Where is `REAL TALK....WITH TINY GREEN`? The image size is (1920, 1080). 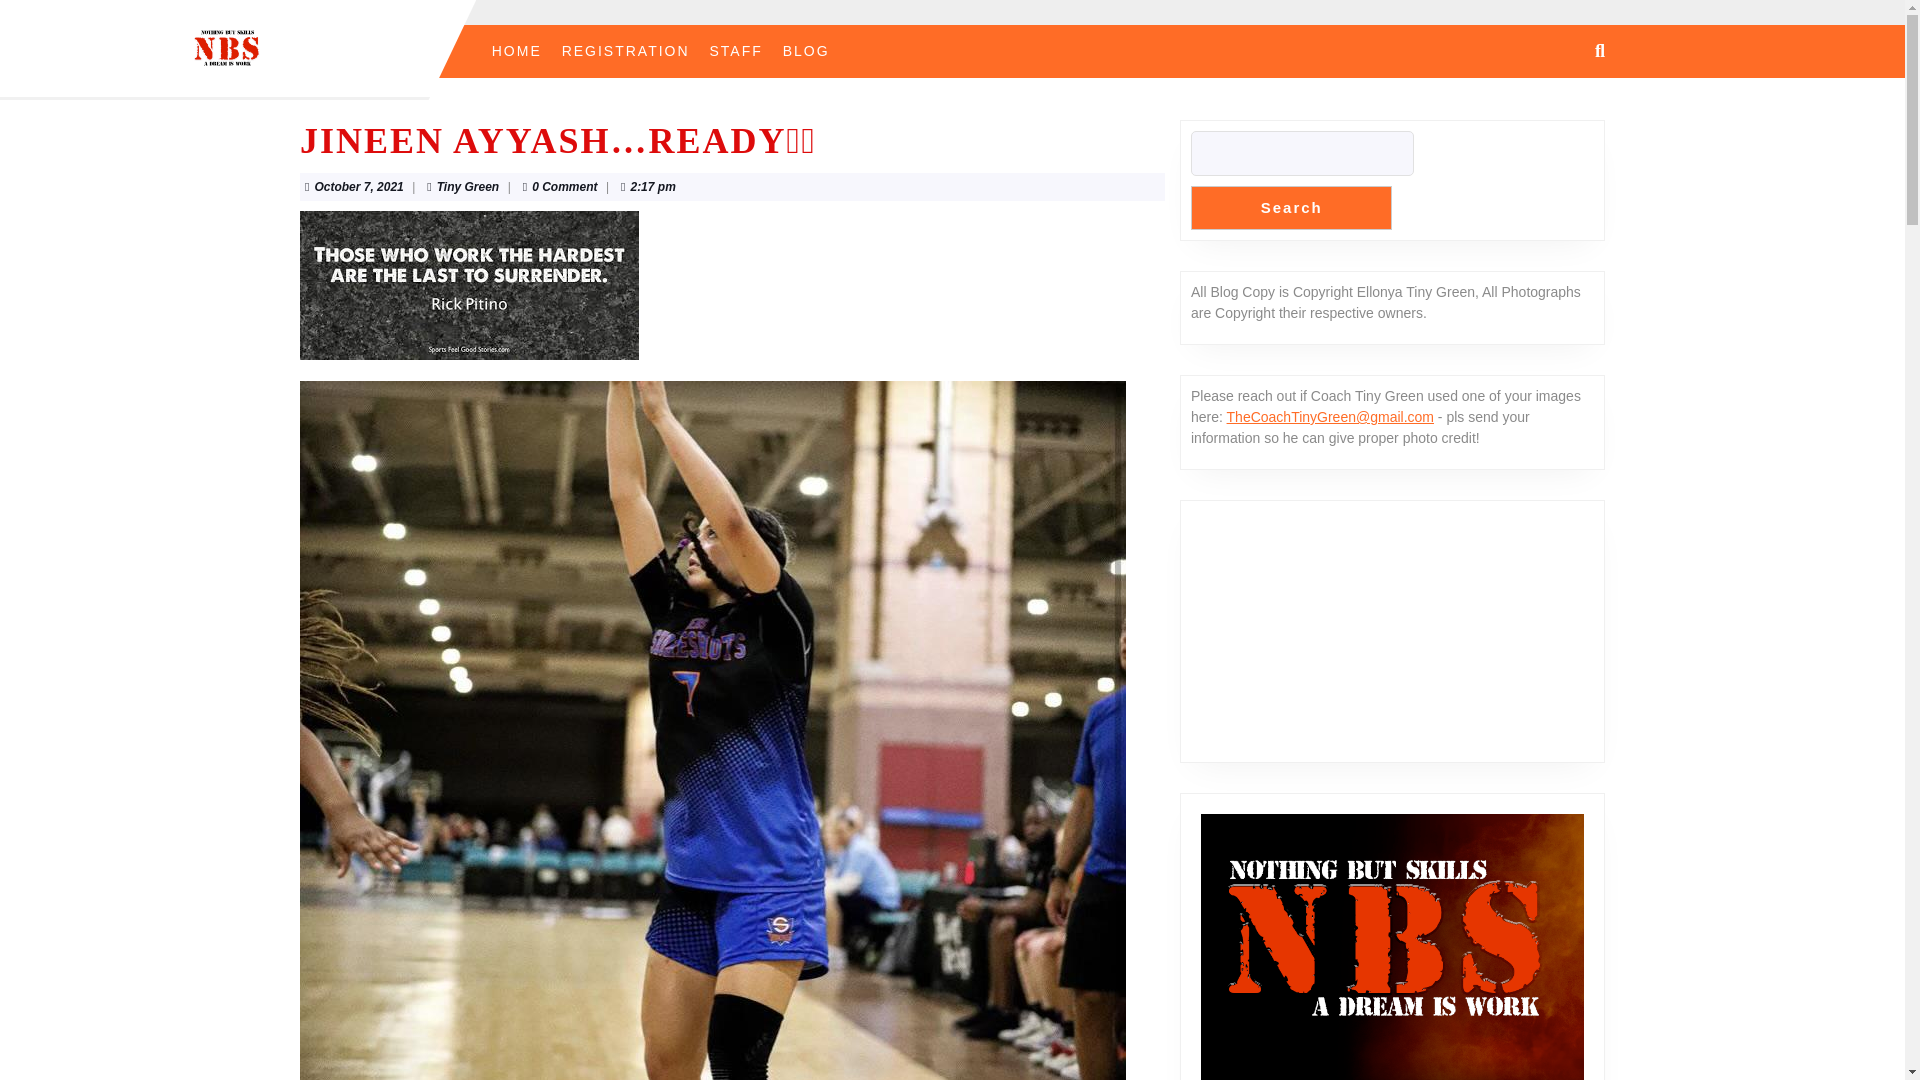
REAL TALK....WITH TINY GREEN is located at coordinates (626, 52).